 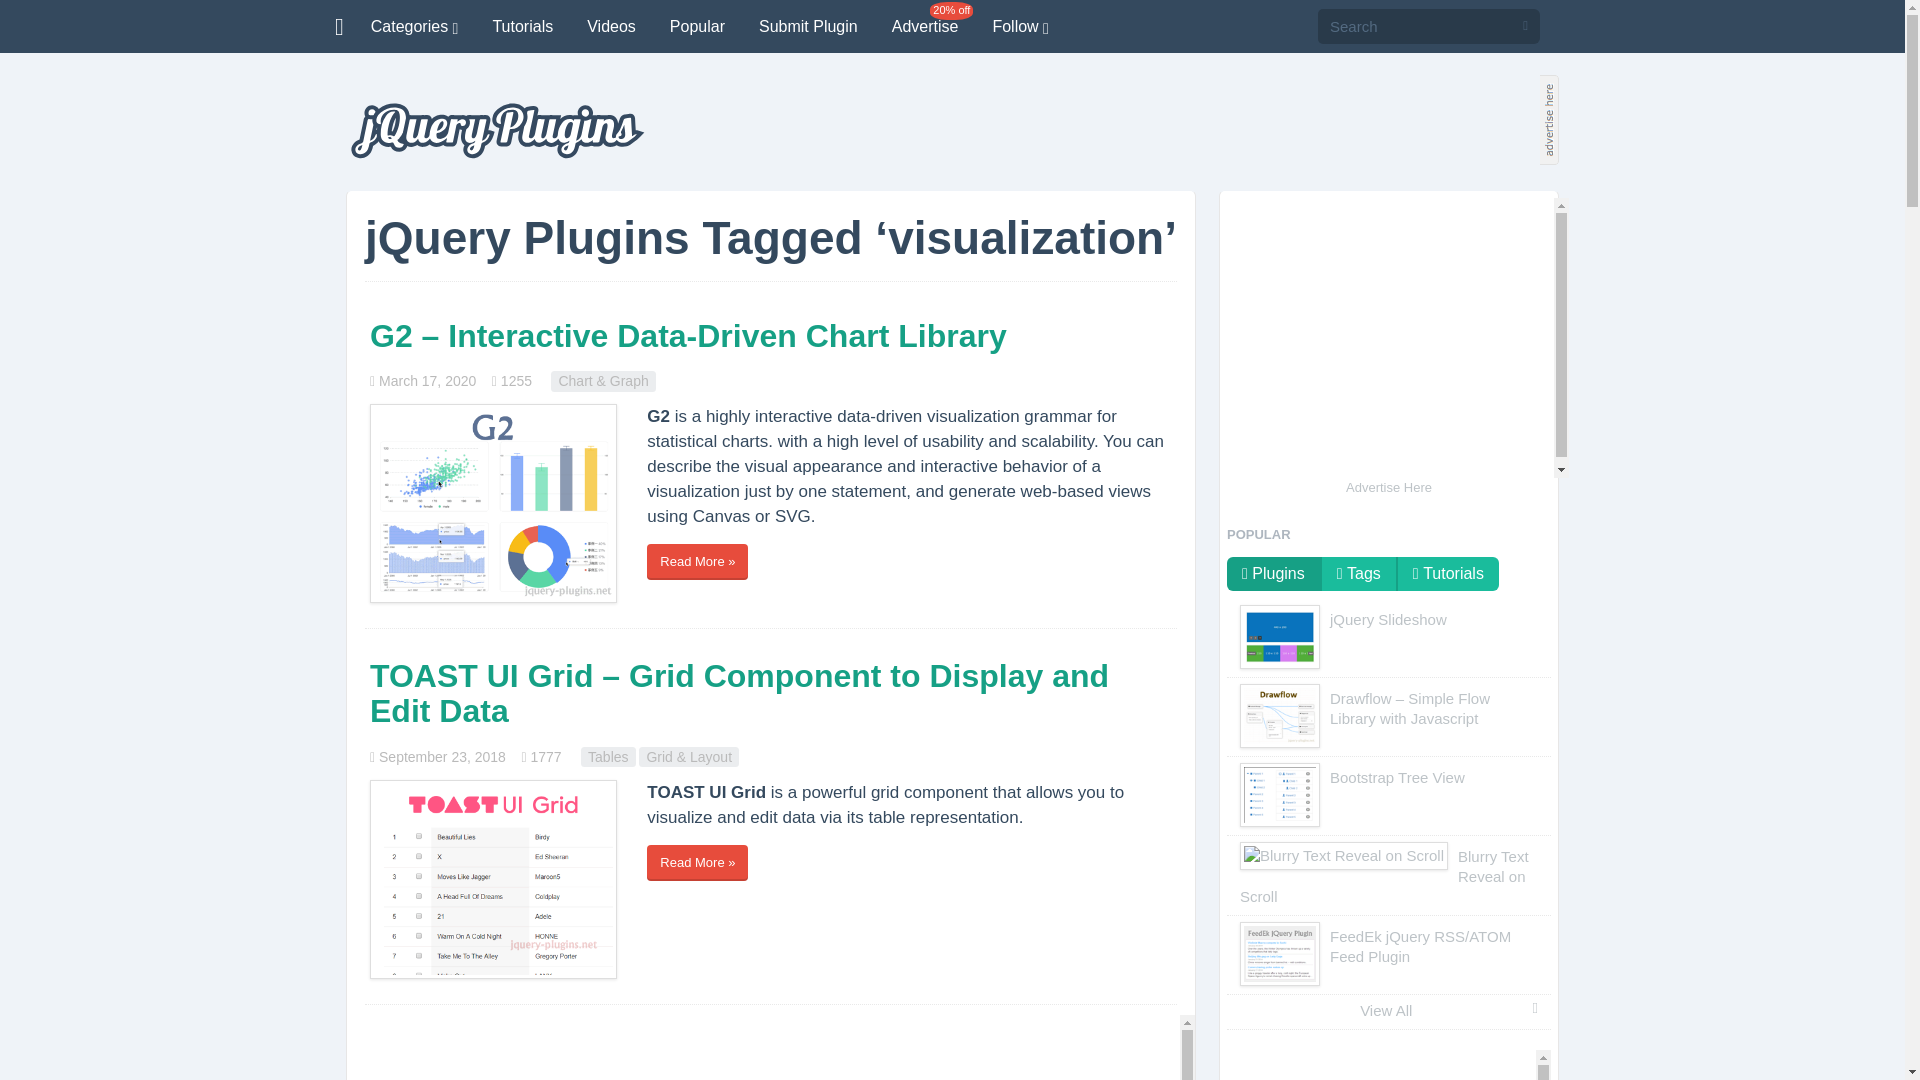 What do you see at coordinates (611, 26) in the screenshot?
I see `Videos` at bounding box center [611, 26].